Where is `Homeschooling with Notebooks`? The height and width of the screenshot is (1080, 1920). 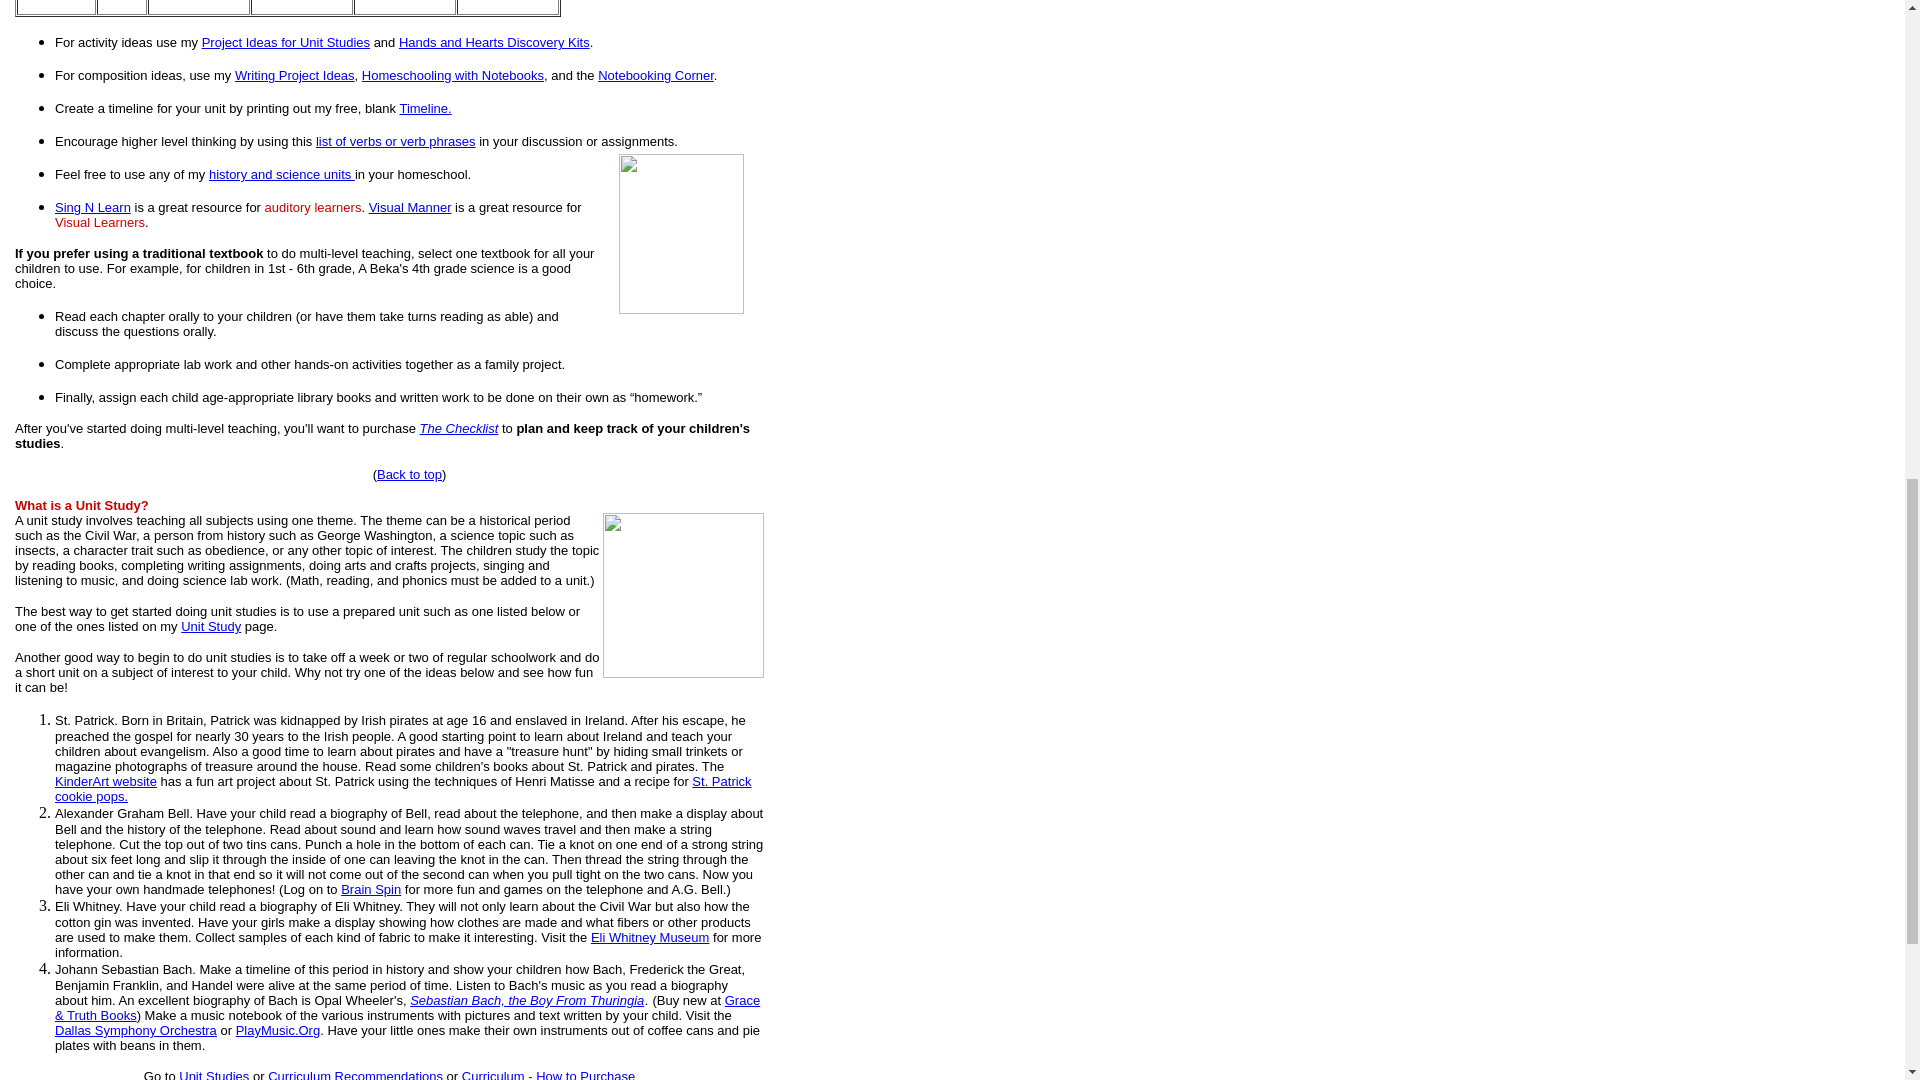 Homeschooling with Notebooks is located at coordinates (452, 76).